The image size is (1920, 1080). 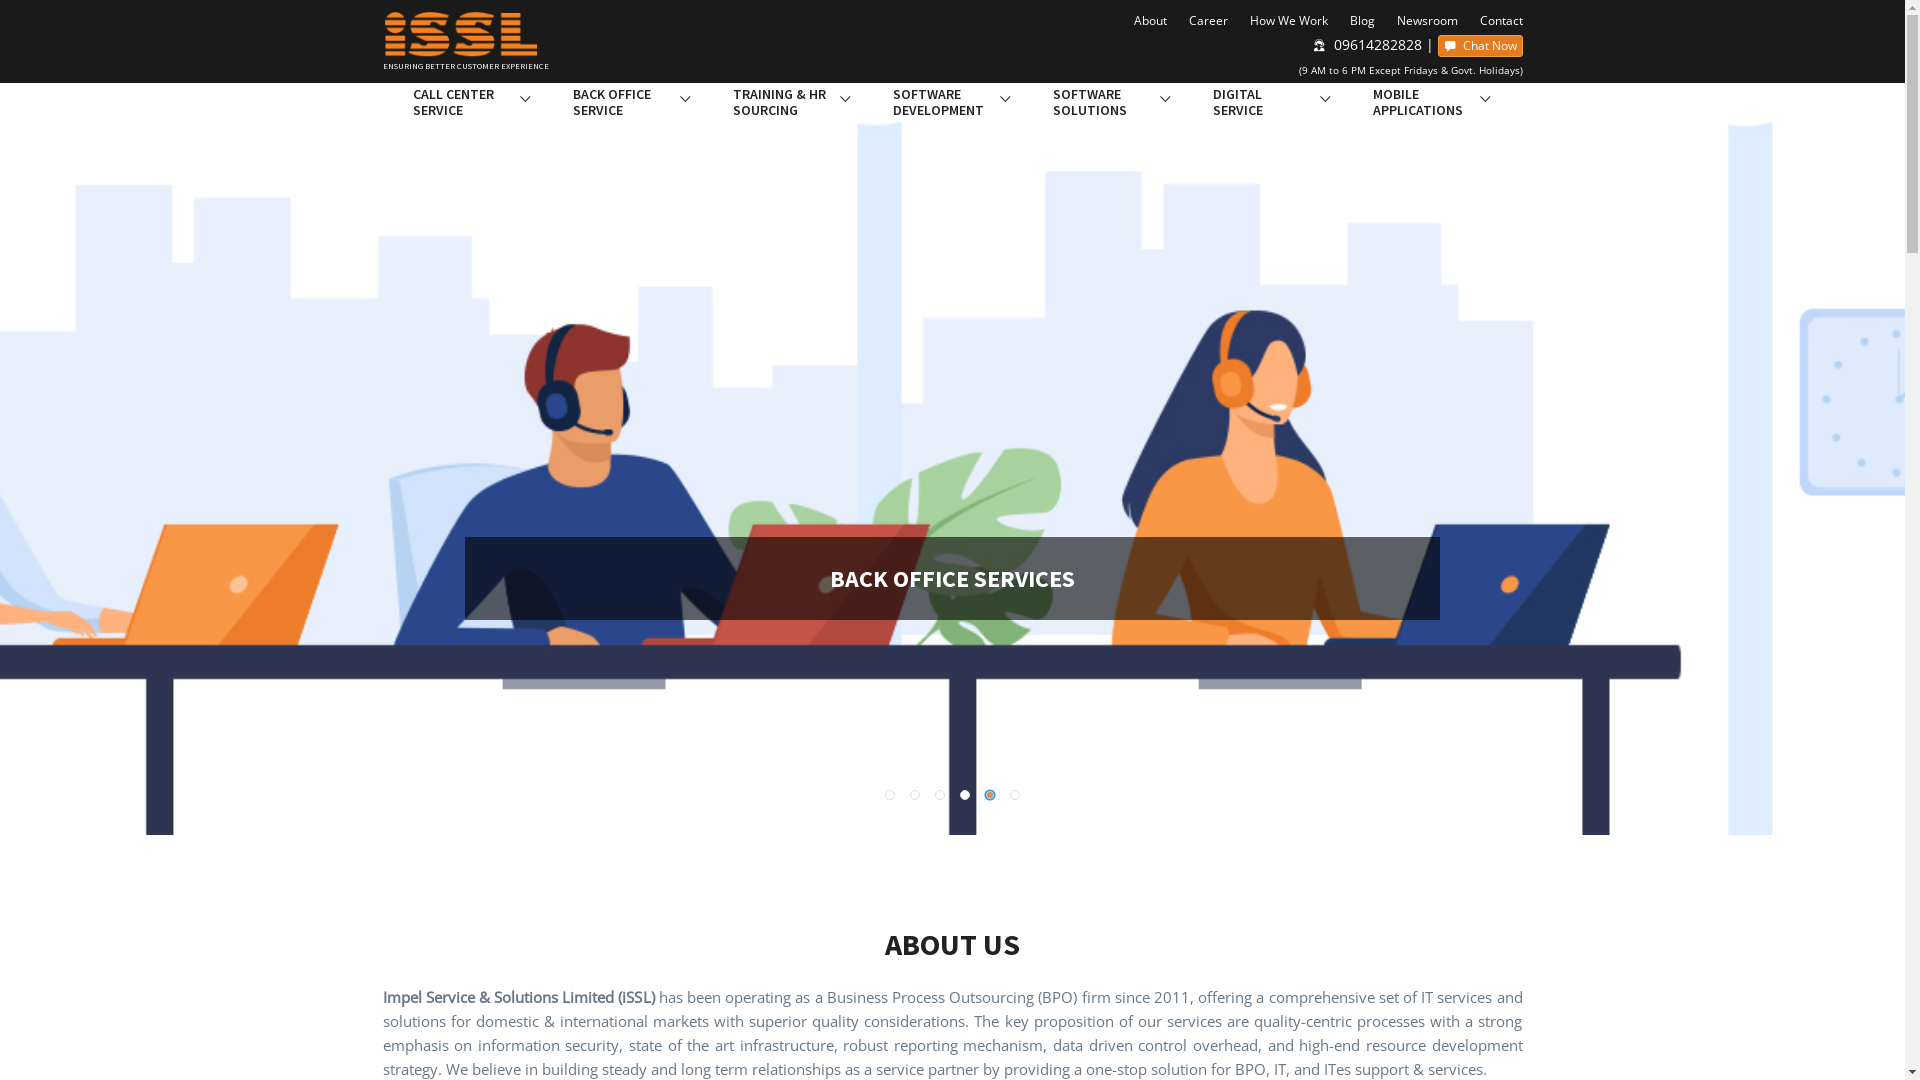 What do you see at coordinates (782, 102) in the screenshot?
I see `TRAINING & HR SOURCING` at bounding box center [782, 102].